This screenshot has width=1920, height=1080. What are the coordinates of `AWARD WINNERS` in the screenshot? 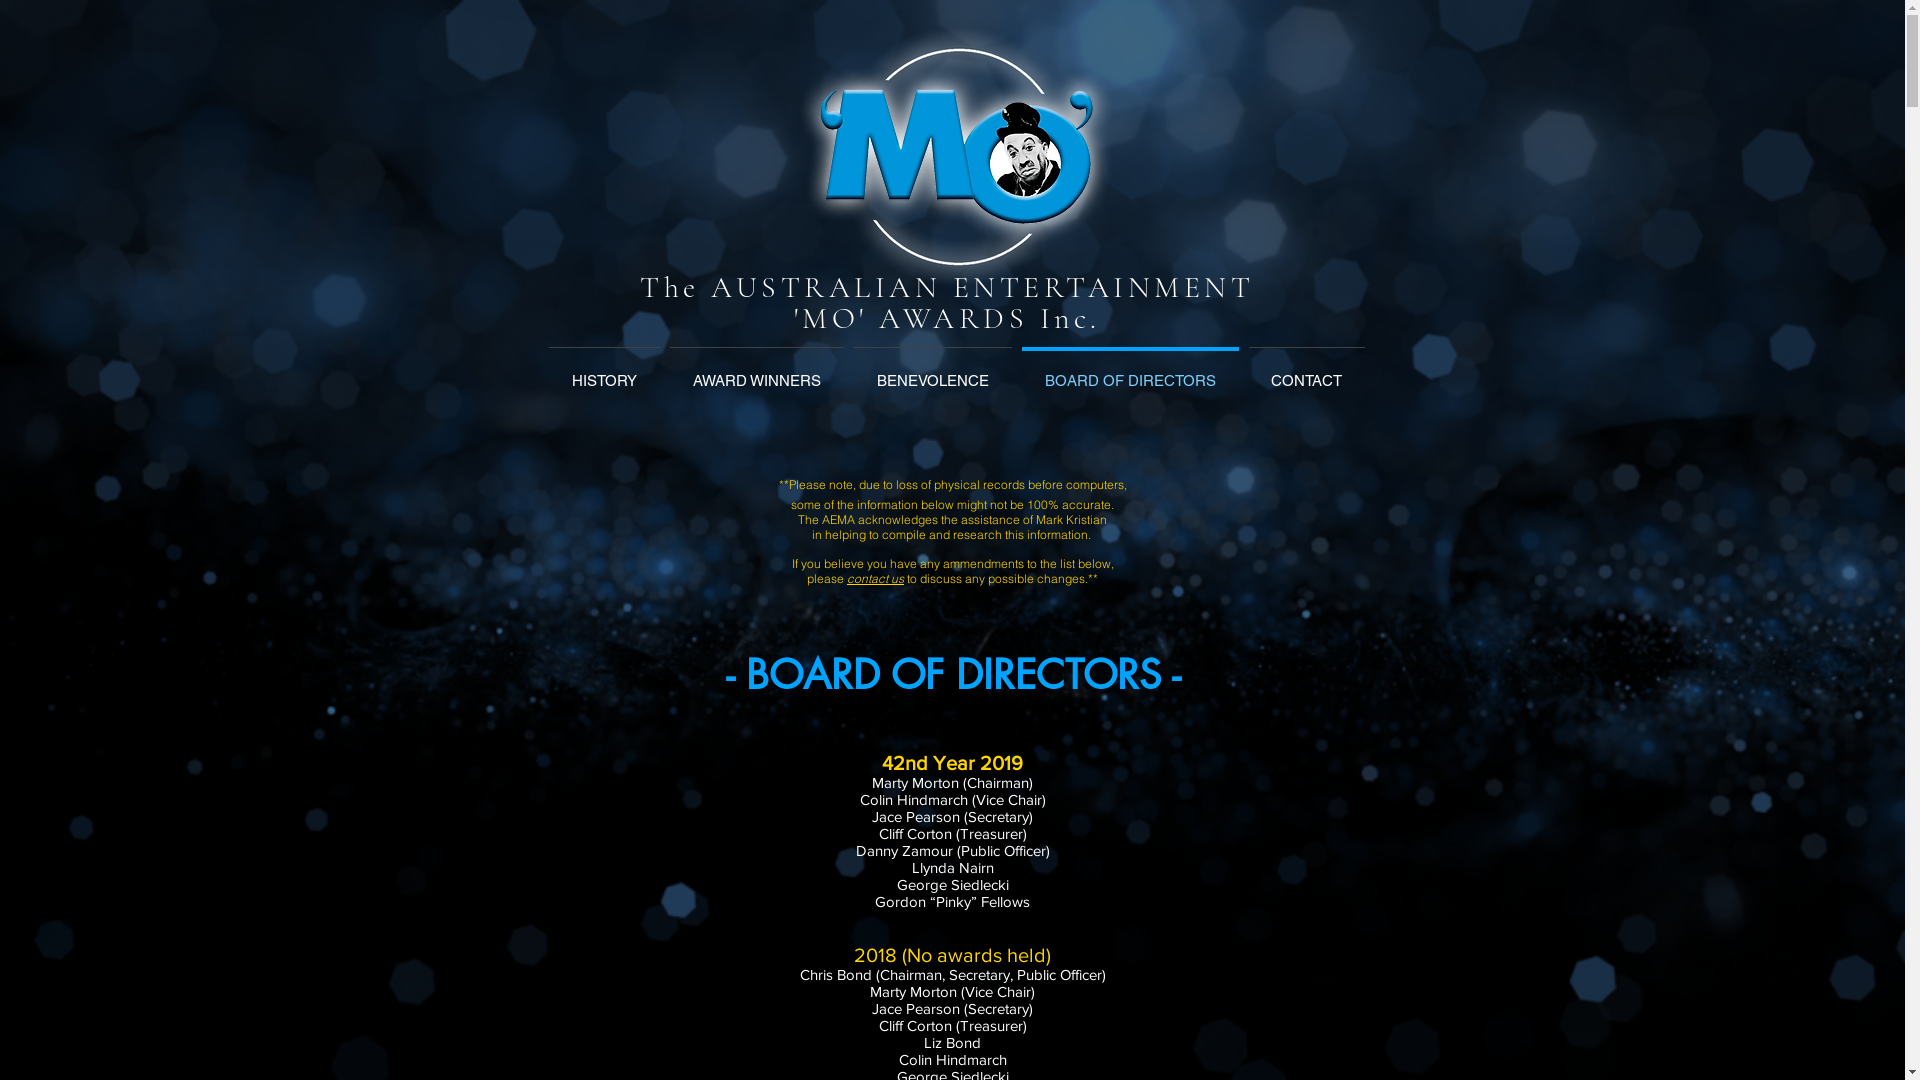 It's located at (756, 372).